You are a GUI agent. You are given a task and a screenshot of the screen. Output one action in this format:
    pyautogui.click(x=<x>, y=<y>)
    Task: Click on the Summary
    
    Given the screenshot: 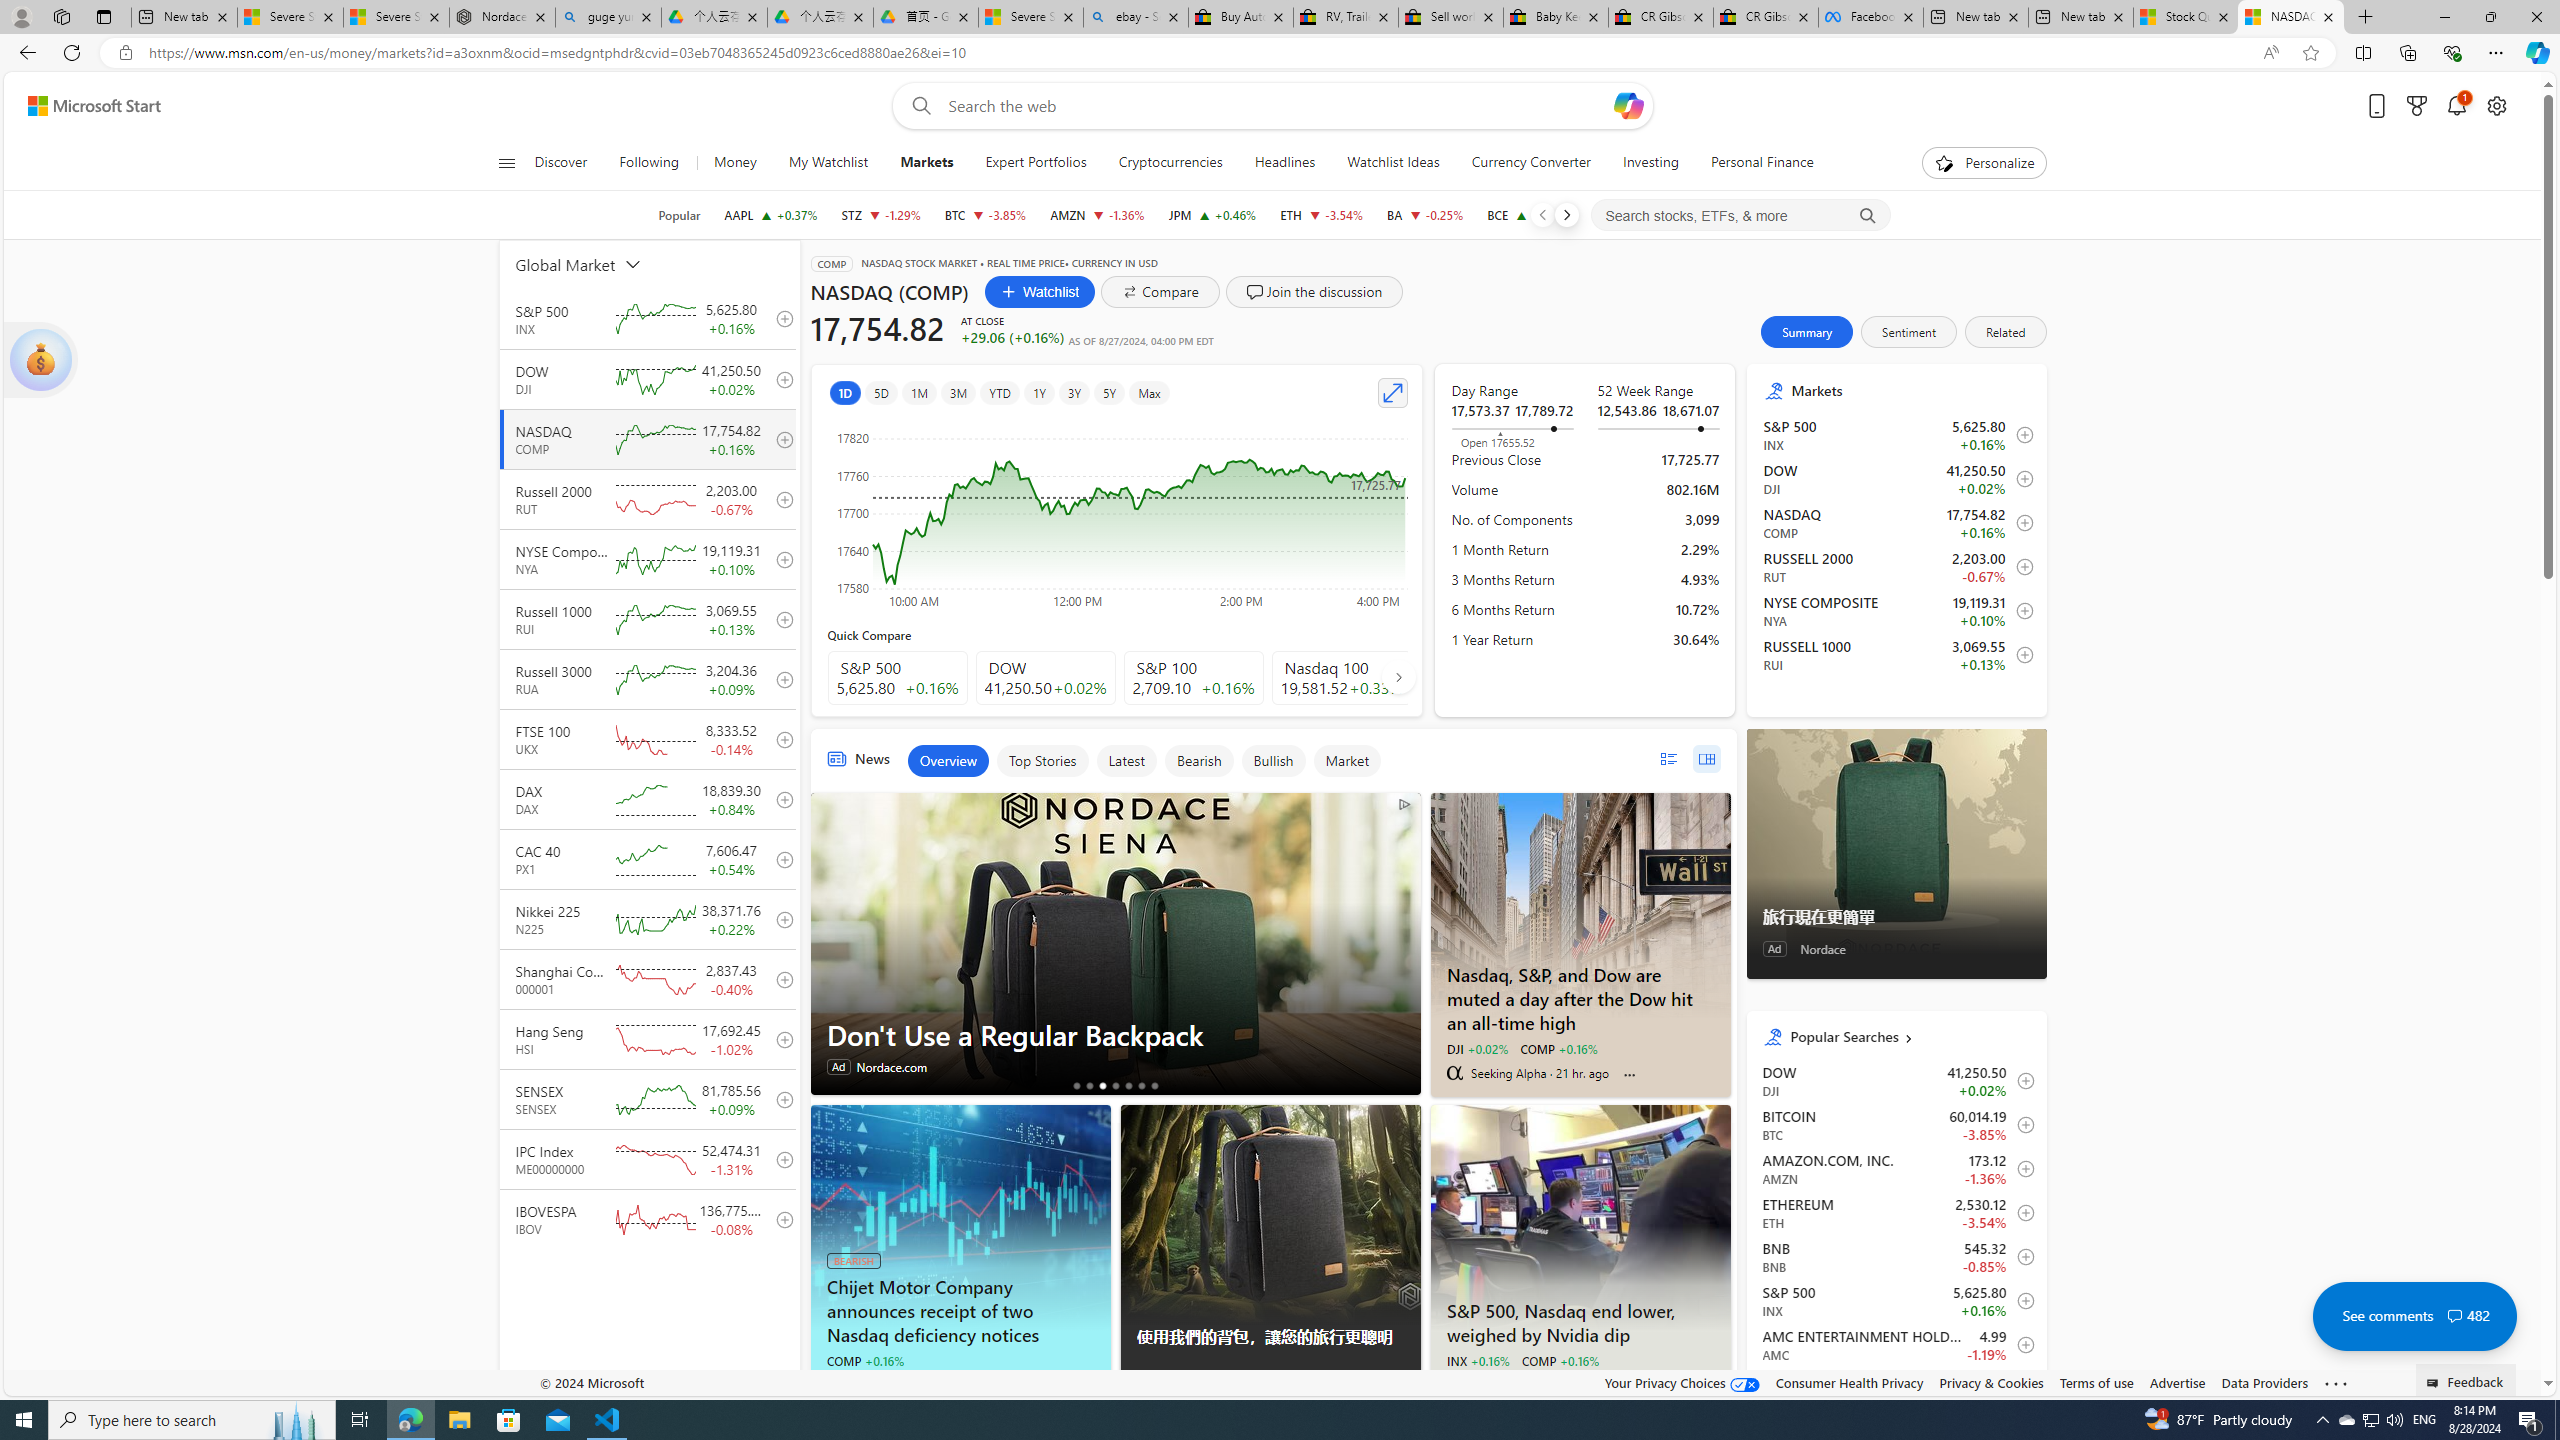 What is the action you would take?
    pyautogui.click(x=1807, y=332)
    